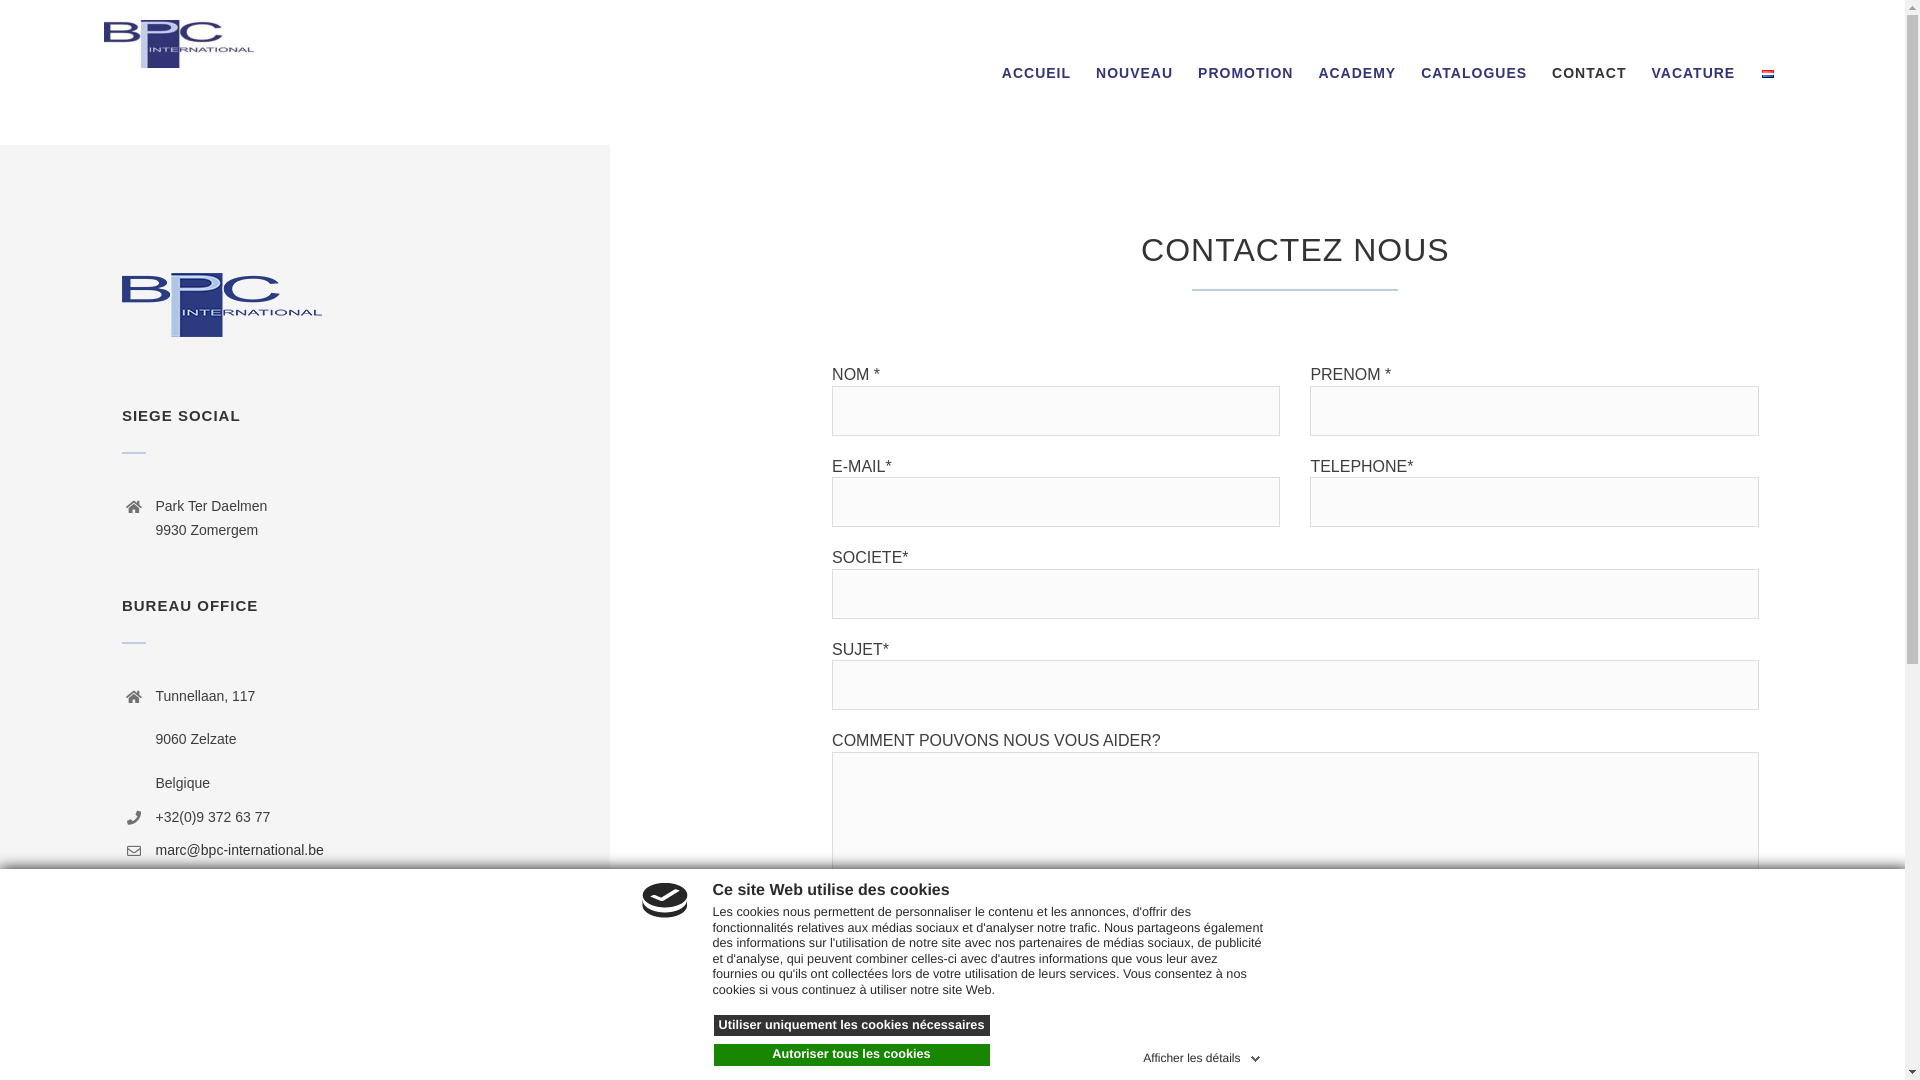 The height and width of the screenshot is (1080, 1920). What do you see at coordinates (1589, 72) in the screenshot?
I see `CONTACT` at bounding box center [1589, 72].